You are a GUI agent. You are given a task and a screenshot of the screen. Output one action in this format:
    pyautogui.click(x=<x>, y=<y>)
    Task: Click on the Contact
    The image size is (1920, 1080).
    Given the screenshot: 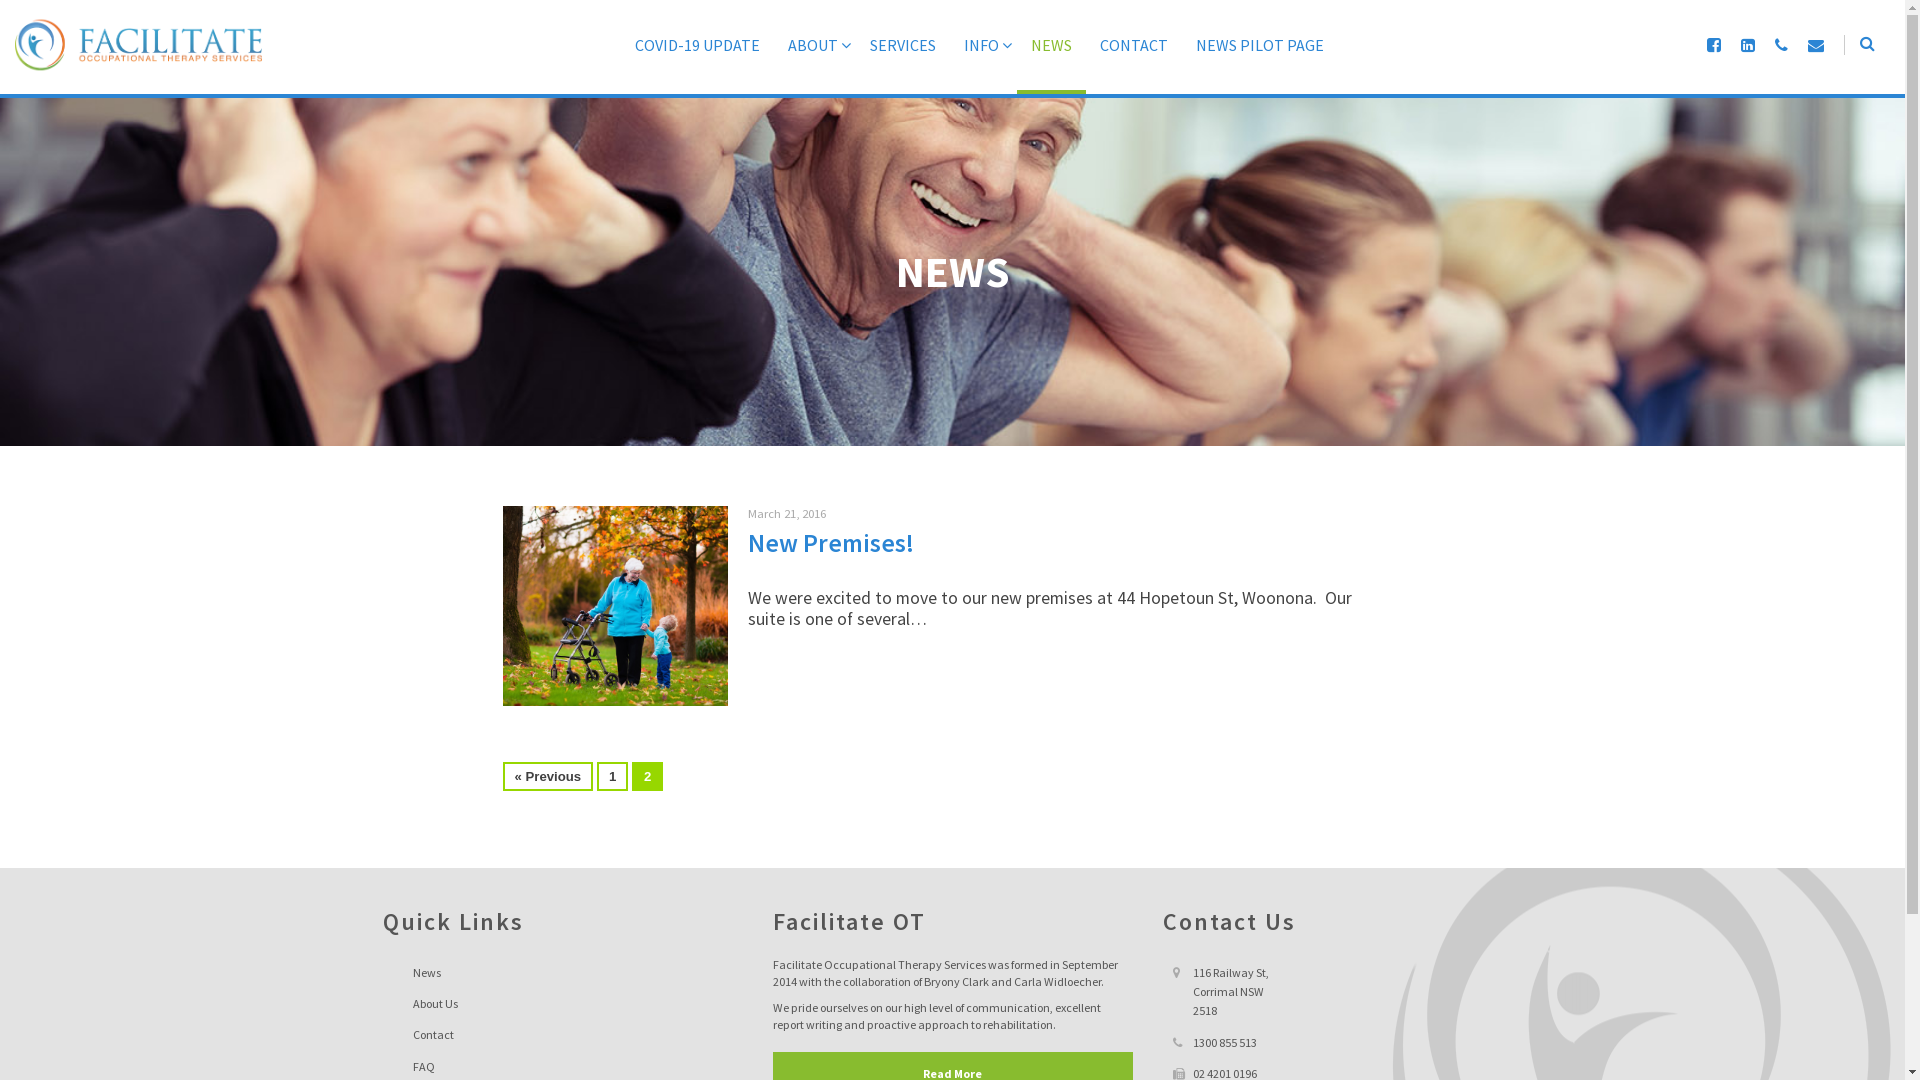 What is the action you would take?
    pyautogui.click(x=562, y=1034)
    